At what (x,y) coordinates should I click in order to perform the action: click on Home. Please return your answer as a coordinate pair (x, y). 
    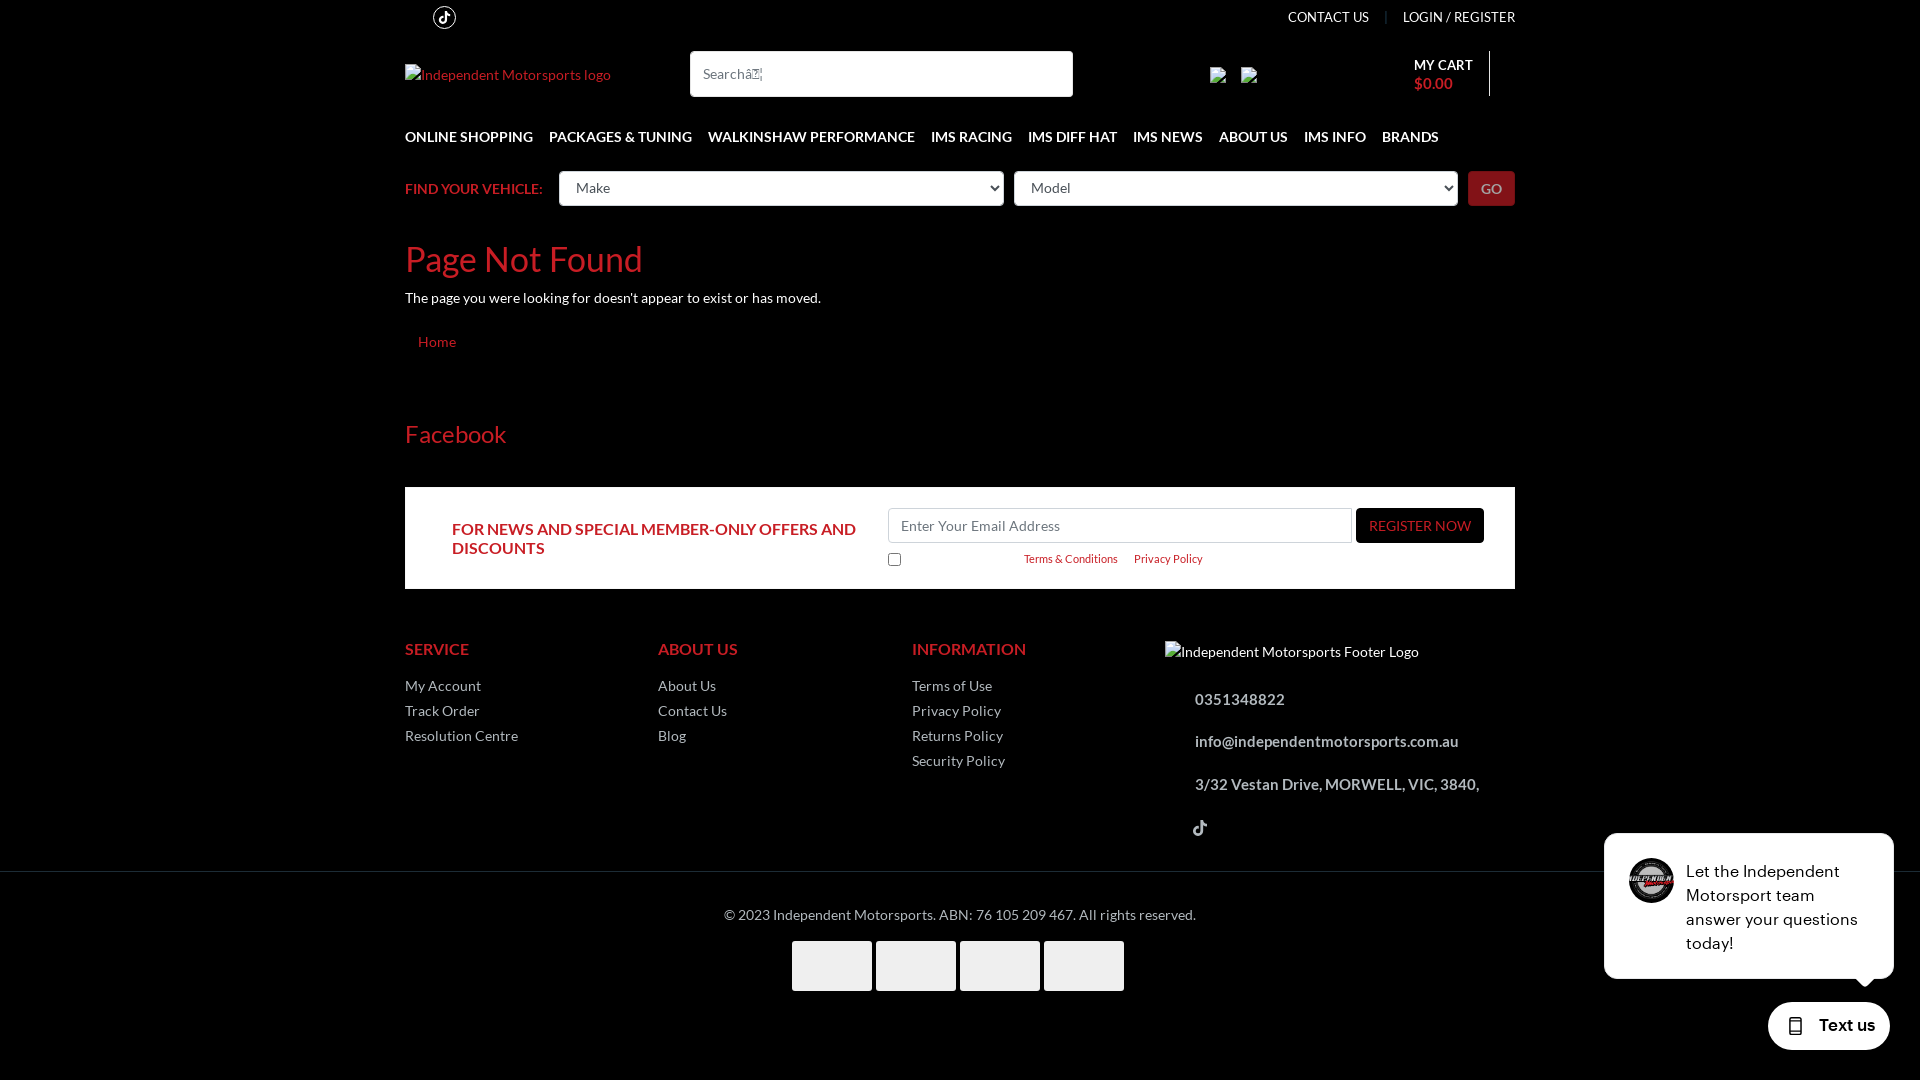
    Looking at the image, I should click on (437, 342).